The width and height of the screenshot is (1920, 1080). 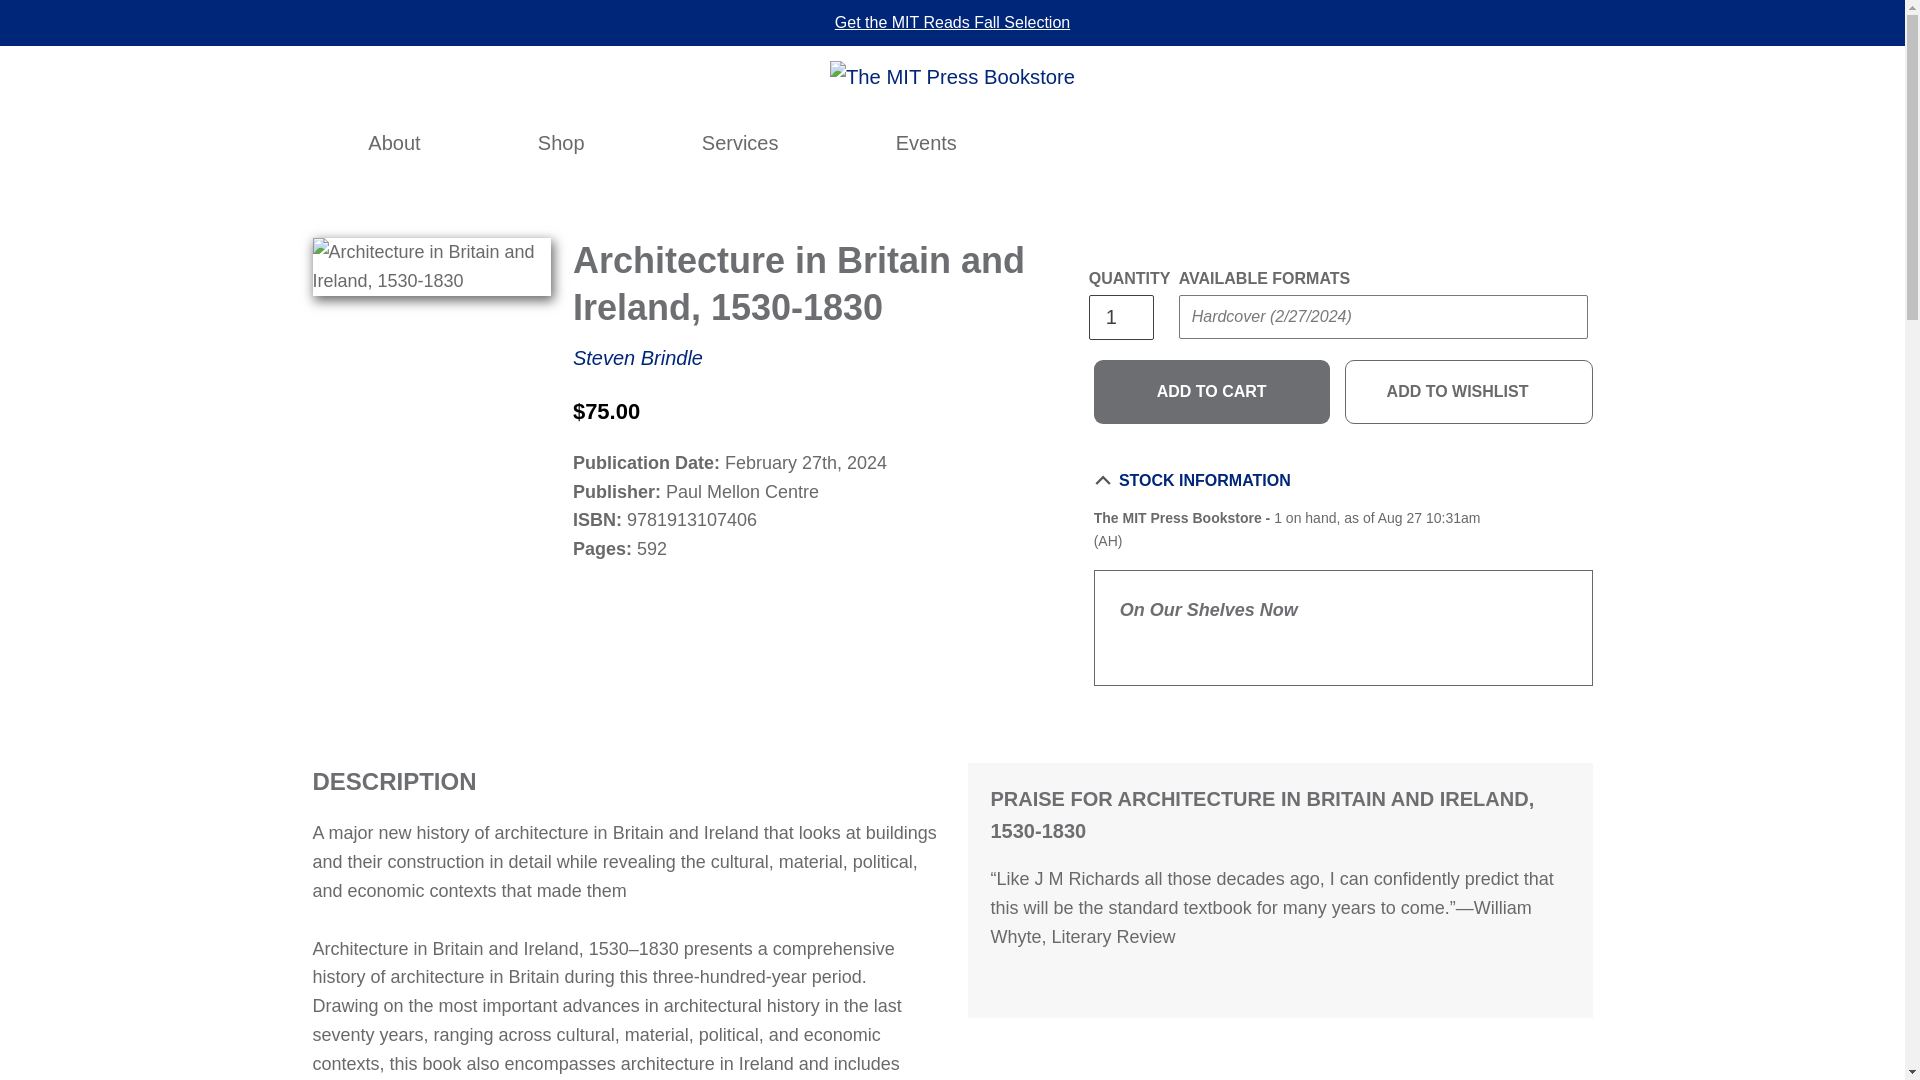 I want to click on Steven Brindle, so click(x=637, y=358).